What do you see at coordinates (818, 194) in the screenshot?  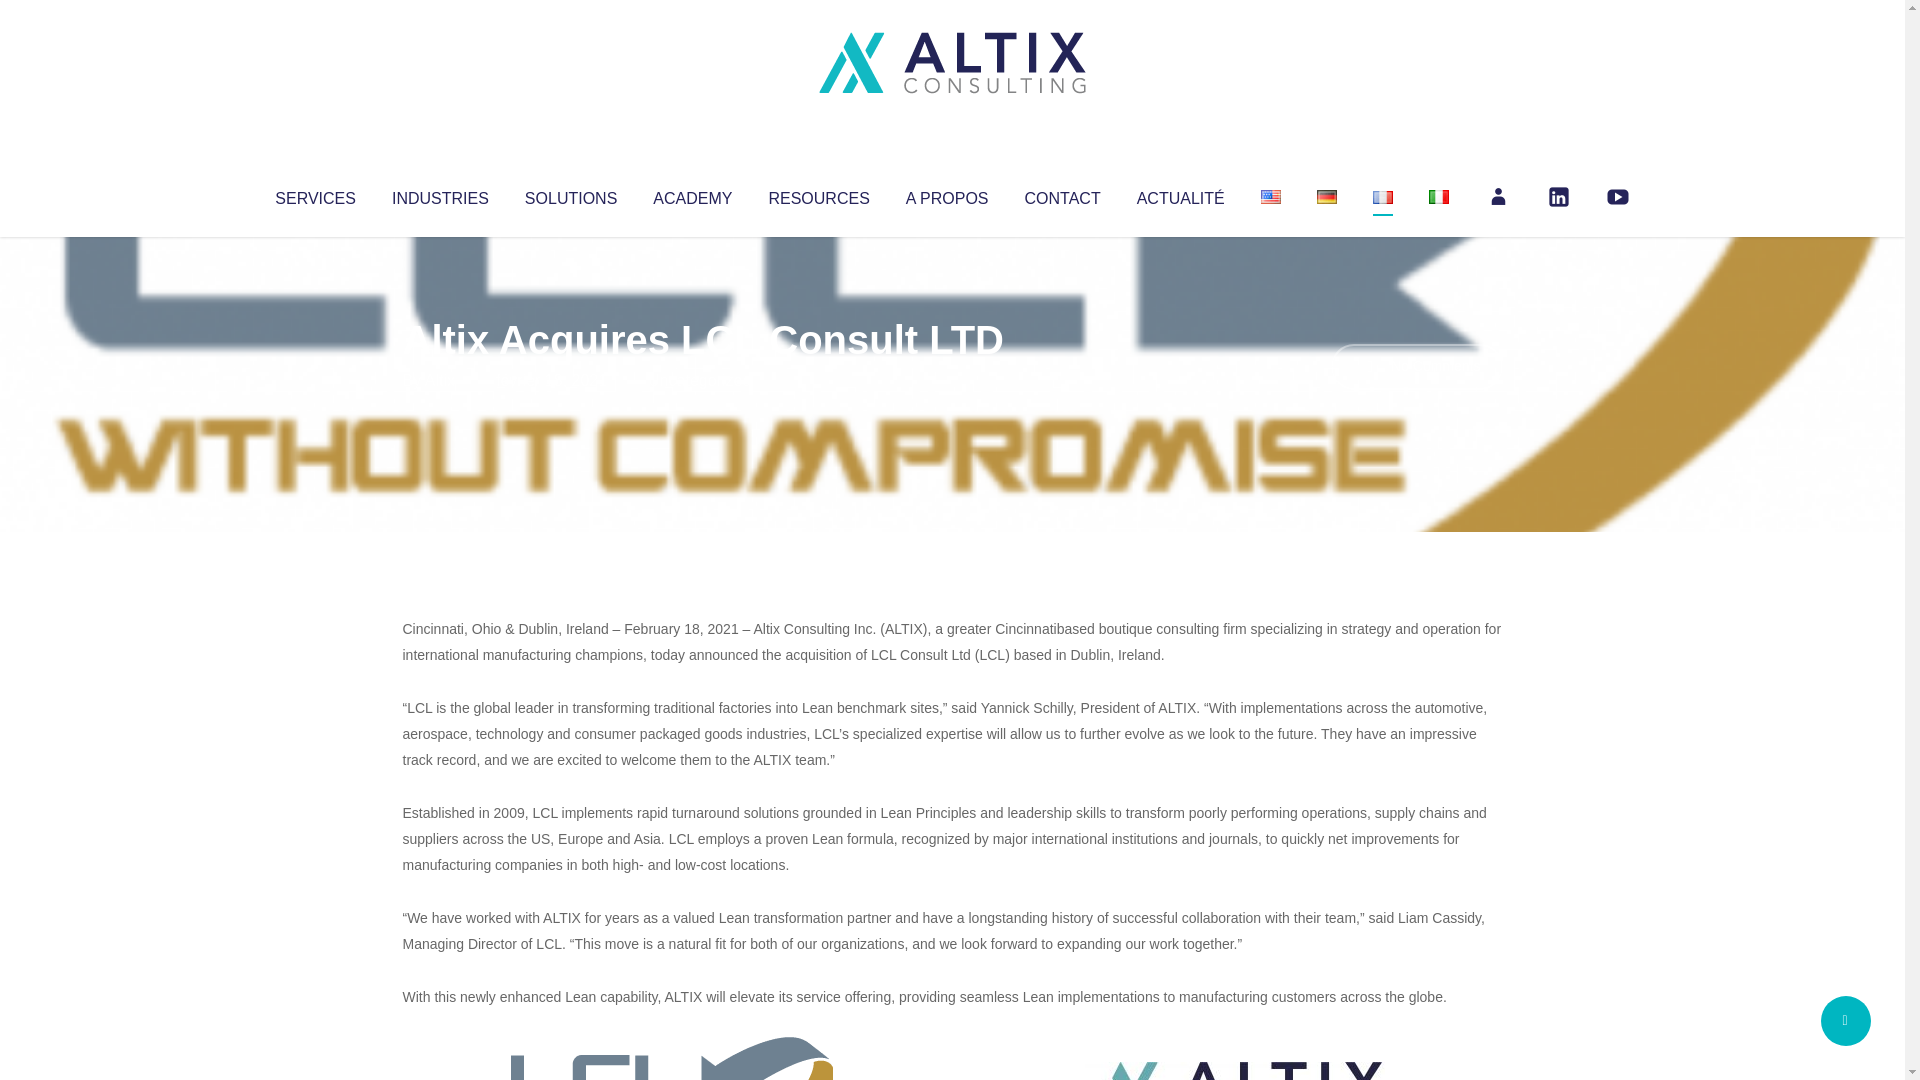 I see `RESOURCES` at bounding box center [818, 194].